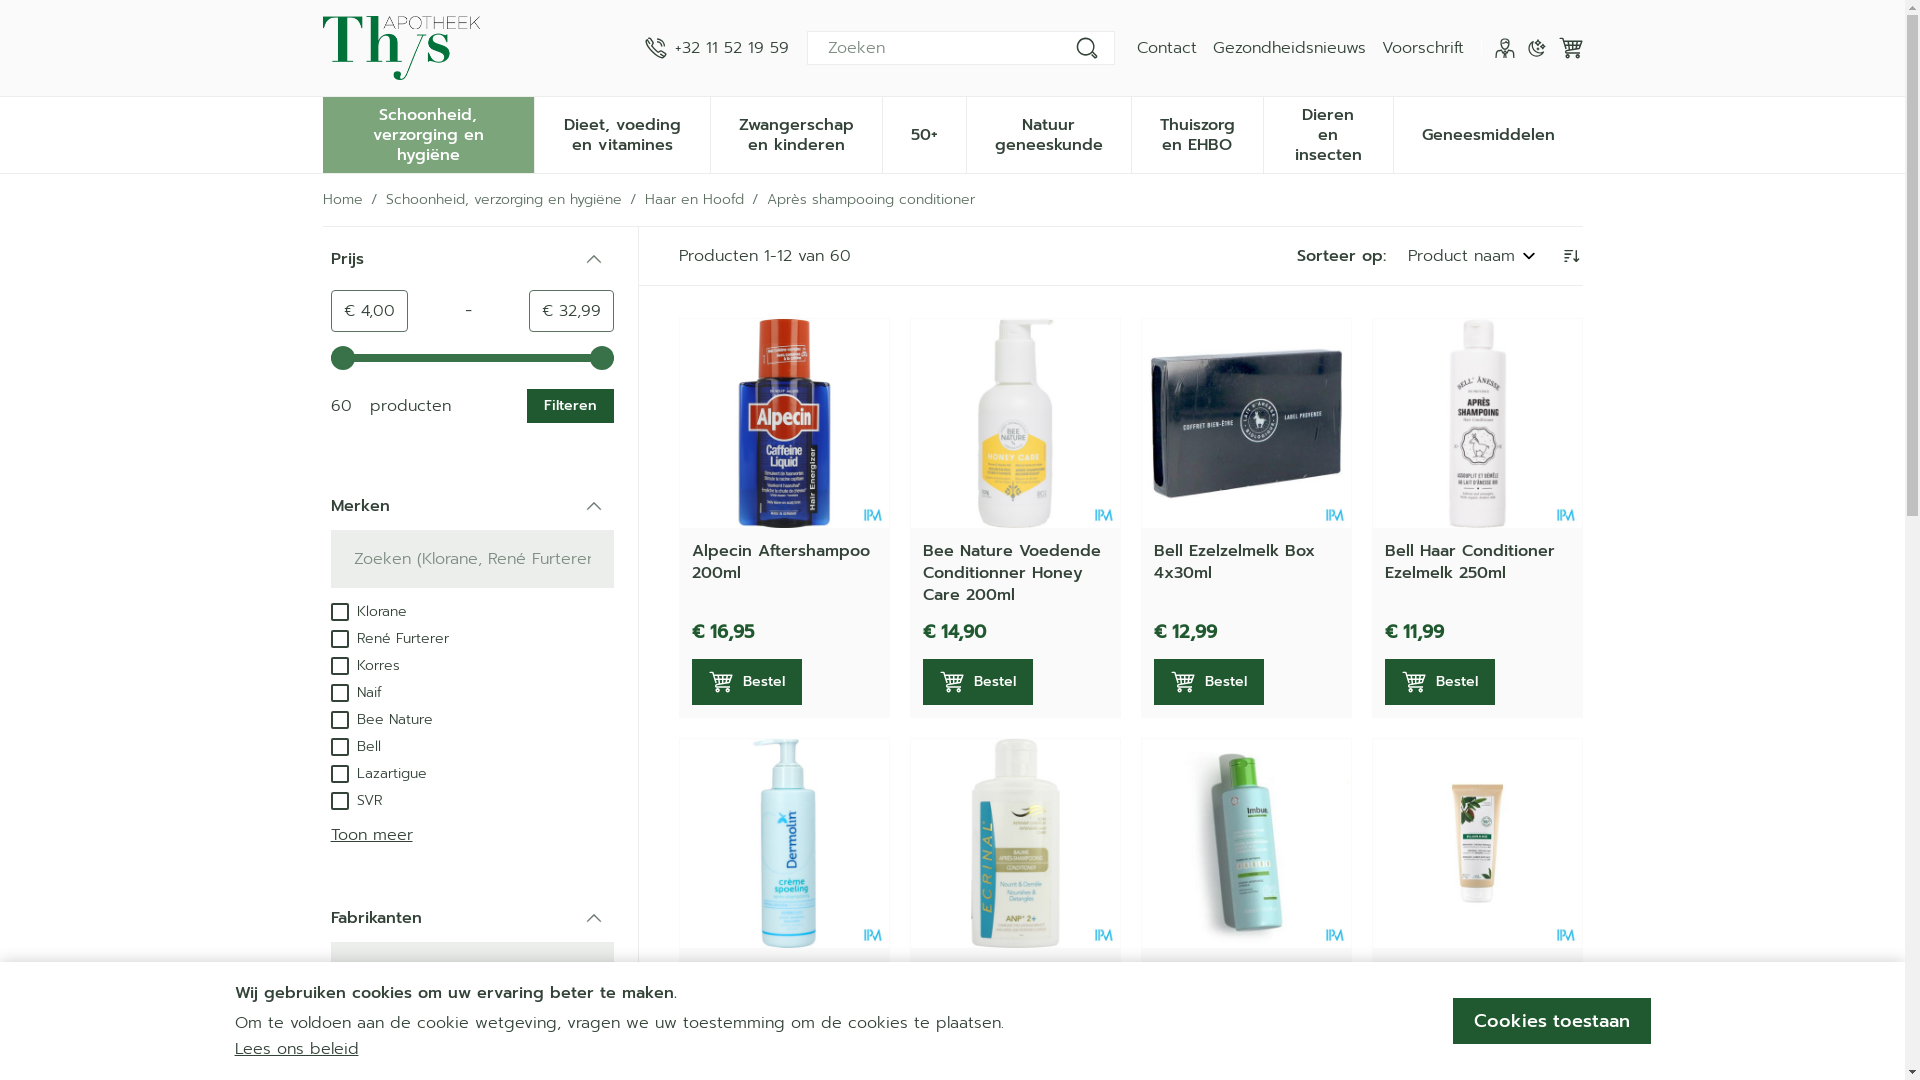  Describe the element at coordinates (1086, 48) in the screenshot. I see `Zoeken` at that location.